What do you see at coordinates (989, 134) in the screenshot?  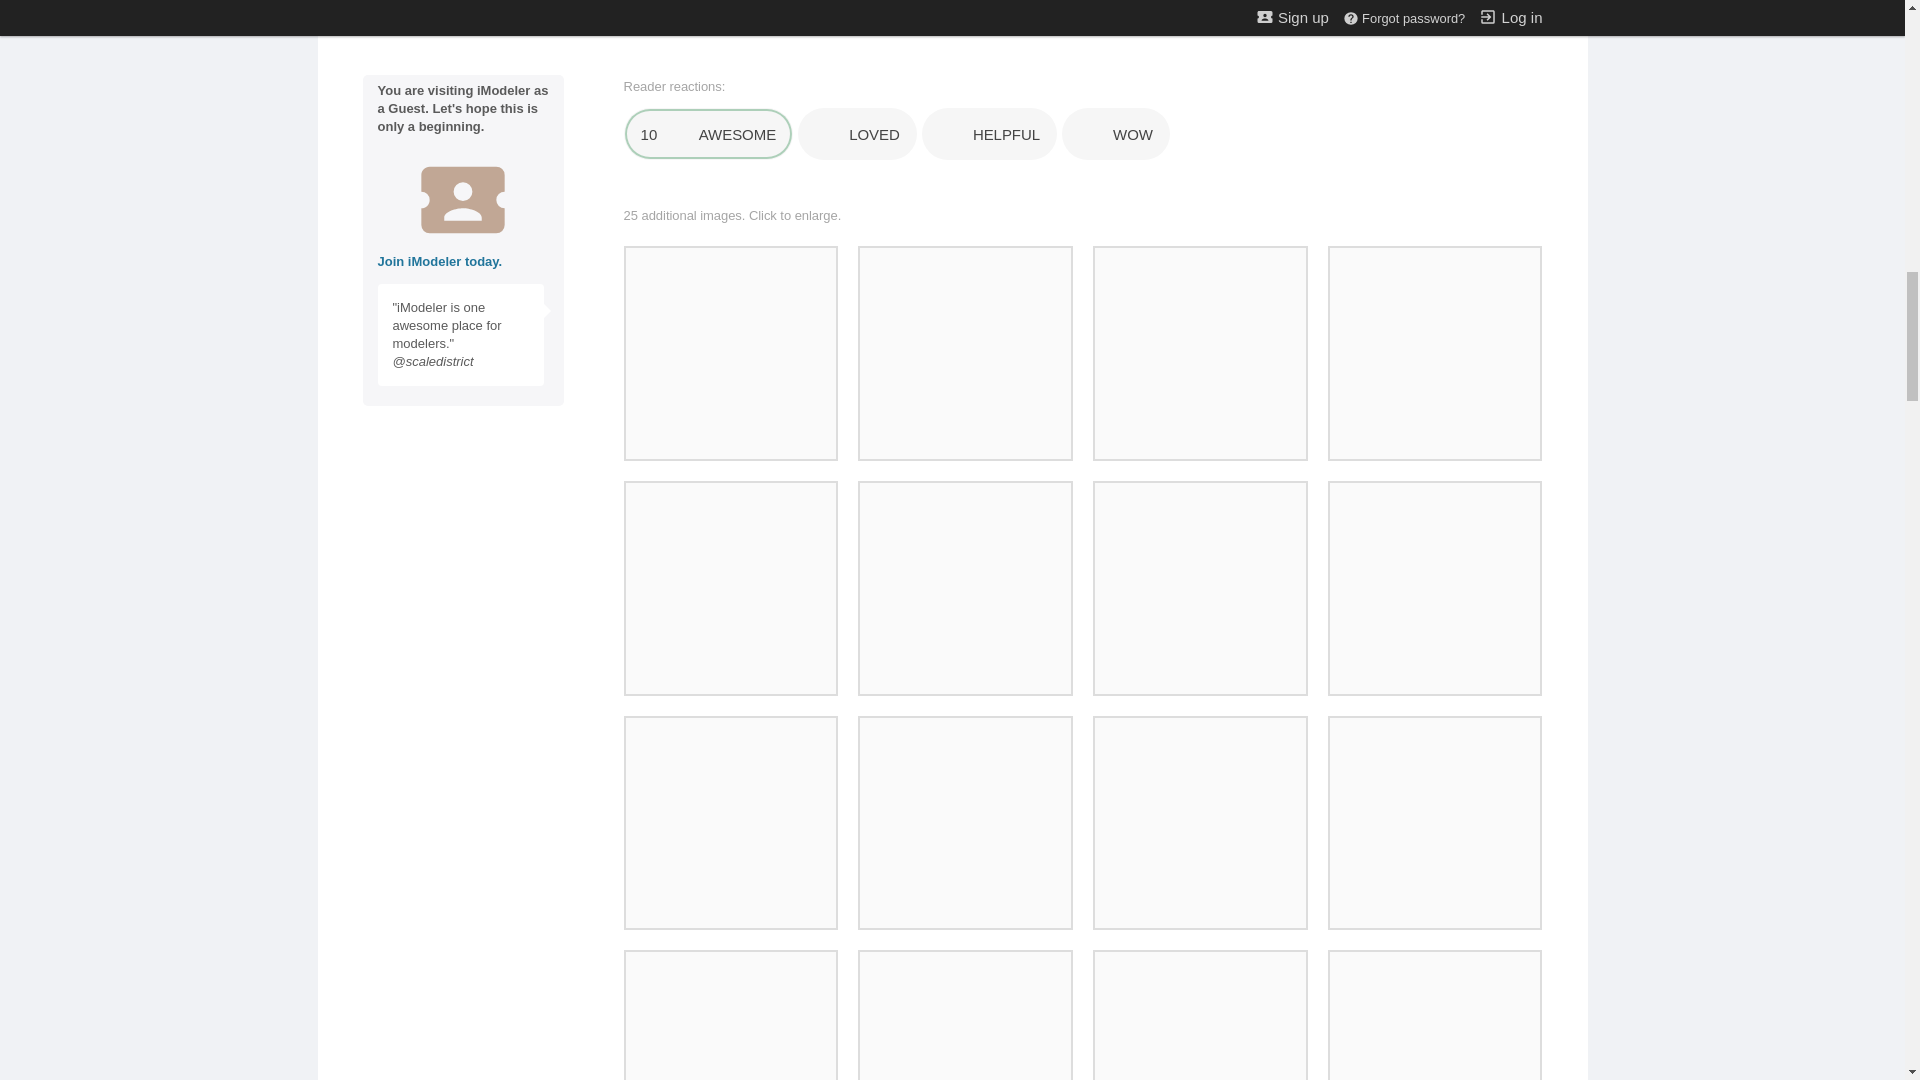 I see `I learned something!` at bounding box center [989, 134].